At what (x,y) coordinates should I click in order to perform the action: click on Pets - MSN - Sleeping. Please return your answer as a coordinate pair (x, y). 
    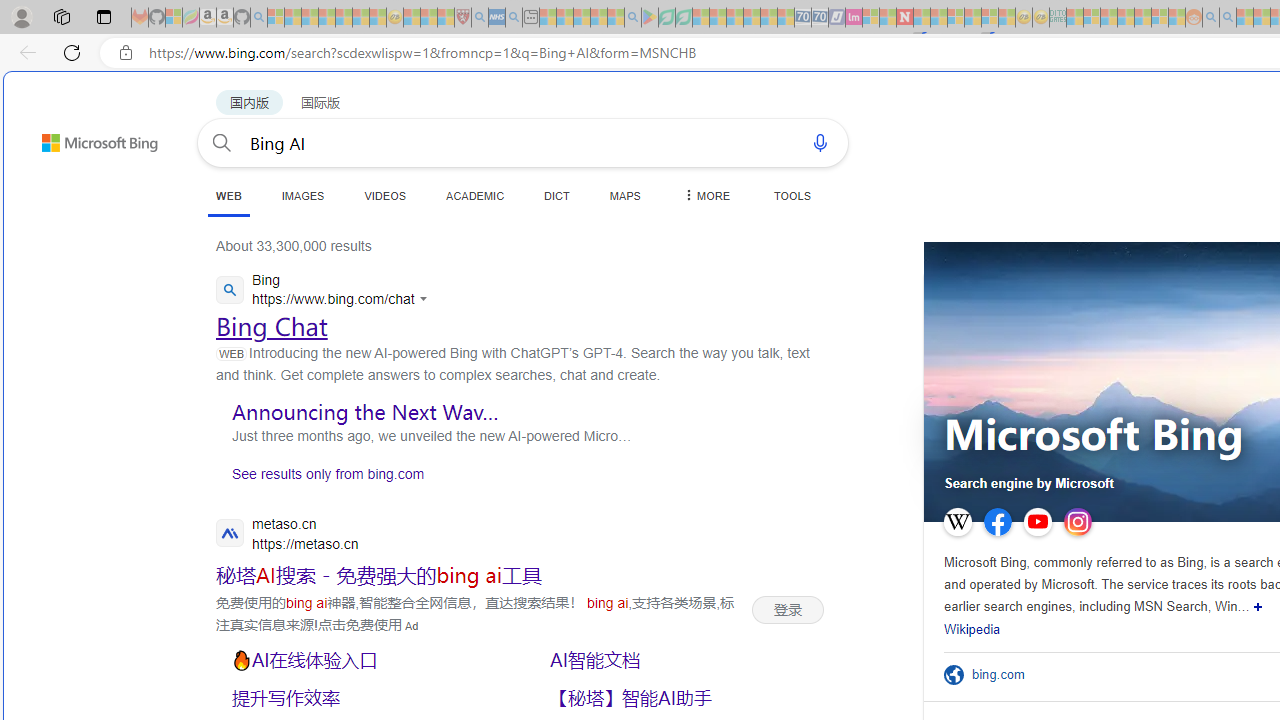
    Looking at the image, I should click on (598, 18).